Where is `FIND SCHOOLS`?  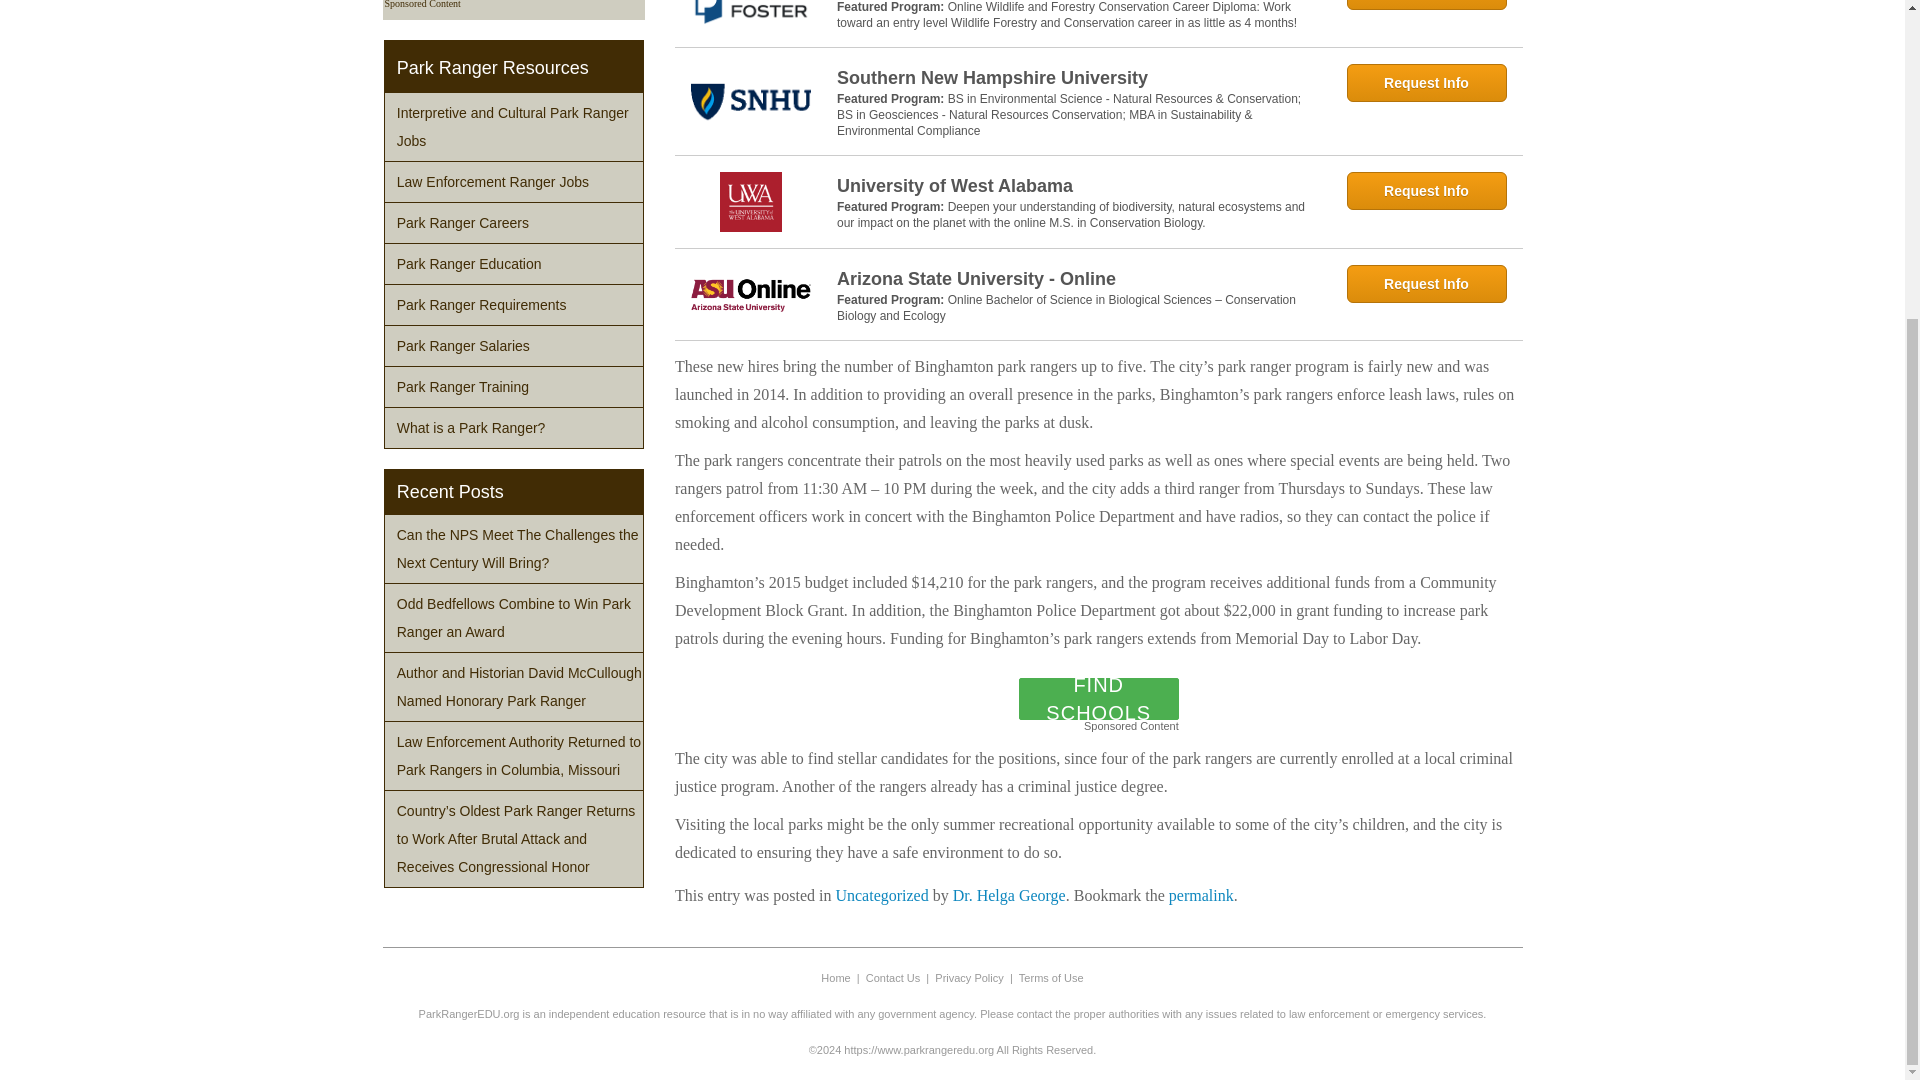 FIND SCHOOLS is located at coordinates (1098, 699).